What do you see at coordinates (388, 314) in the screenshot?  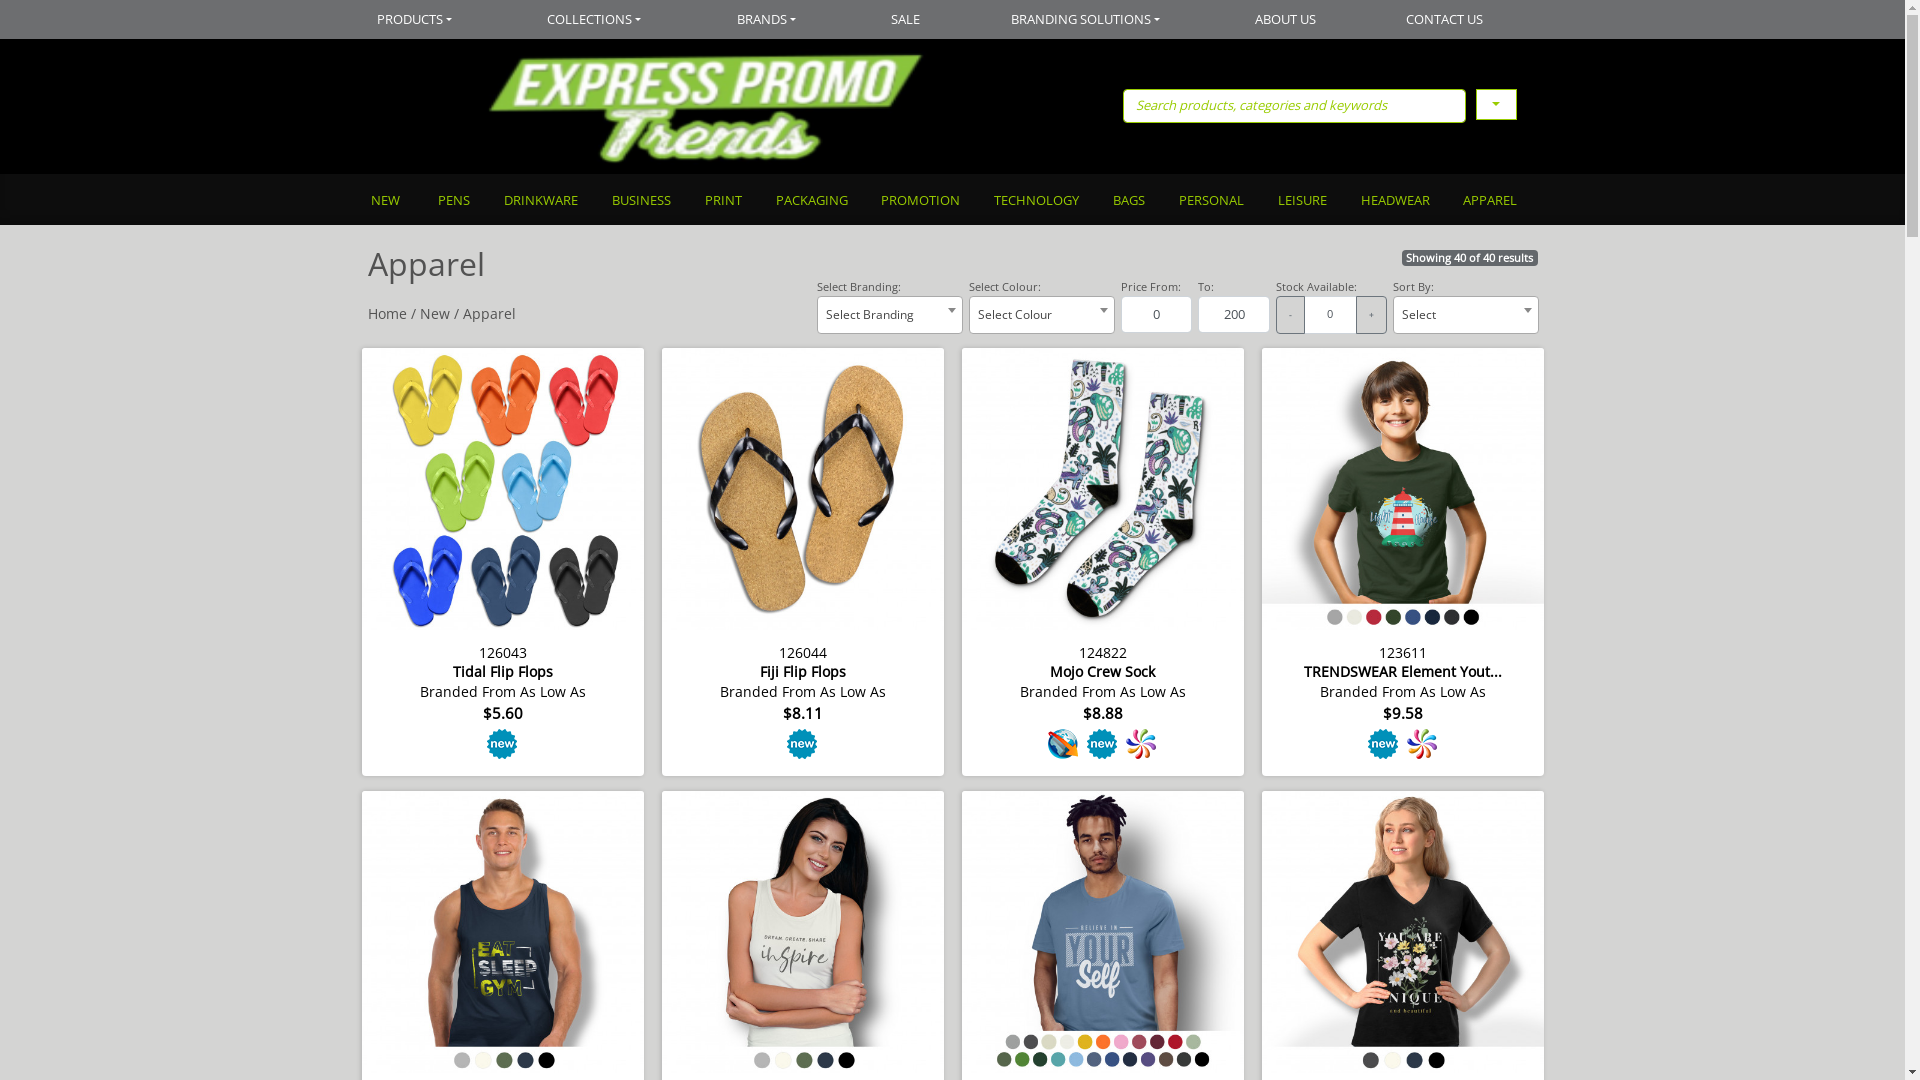 I see `Home` at bounding box center [388, 314].